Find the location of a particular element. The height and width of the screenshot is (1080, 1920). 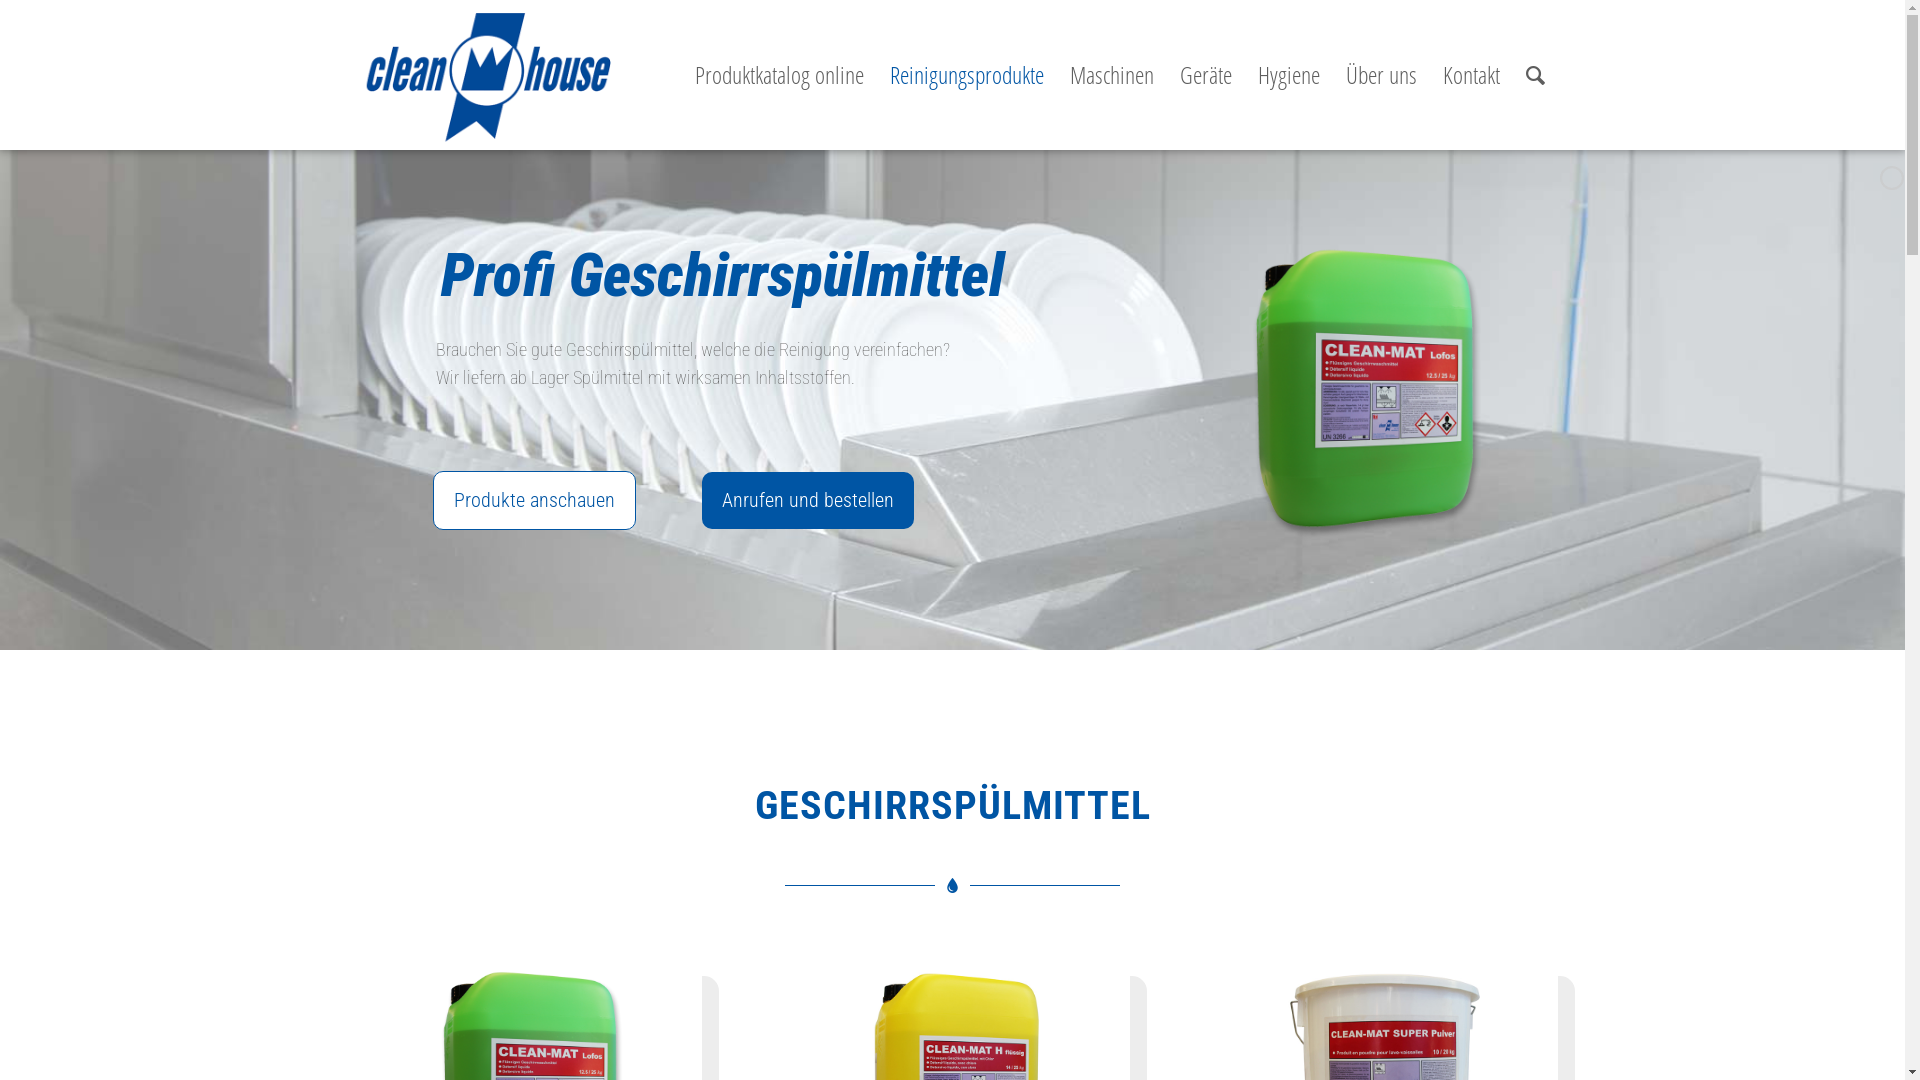

Kontakt is located at coordinates (1472, 75).